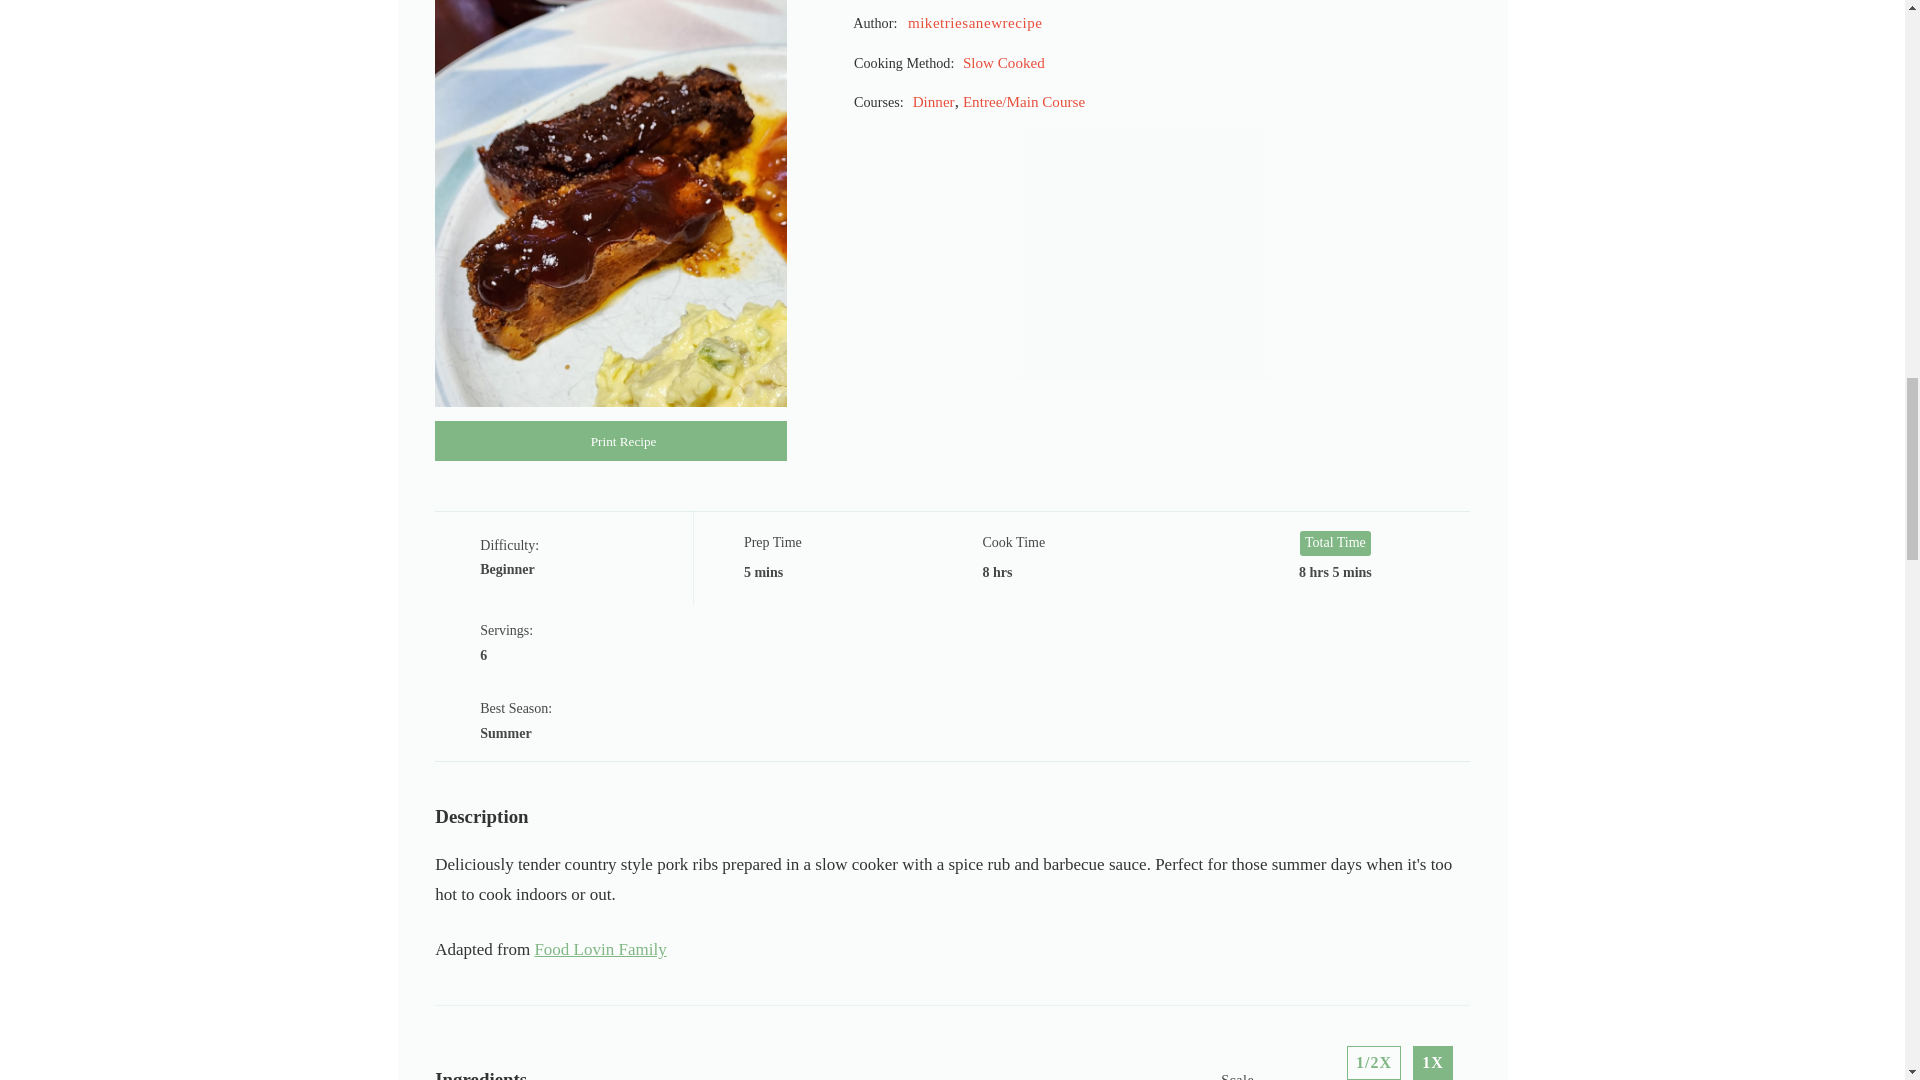 Image resolution: width=1920 pixels, height=1080 pixels. Describe the element at coordinates (611, 441) in the screenshot. I see `Print Recipe` at that location.